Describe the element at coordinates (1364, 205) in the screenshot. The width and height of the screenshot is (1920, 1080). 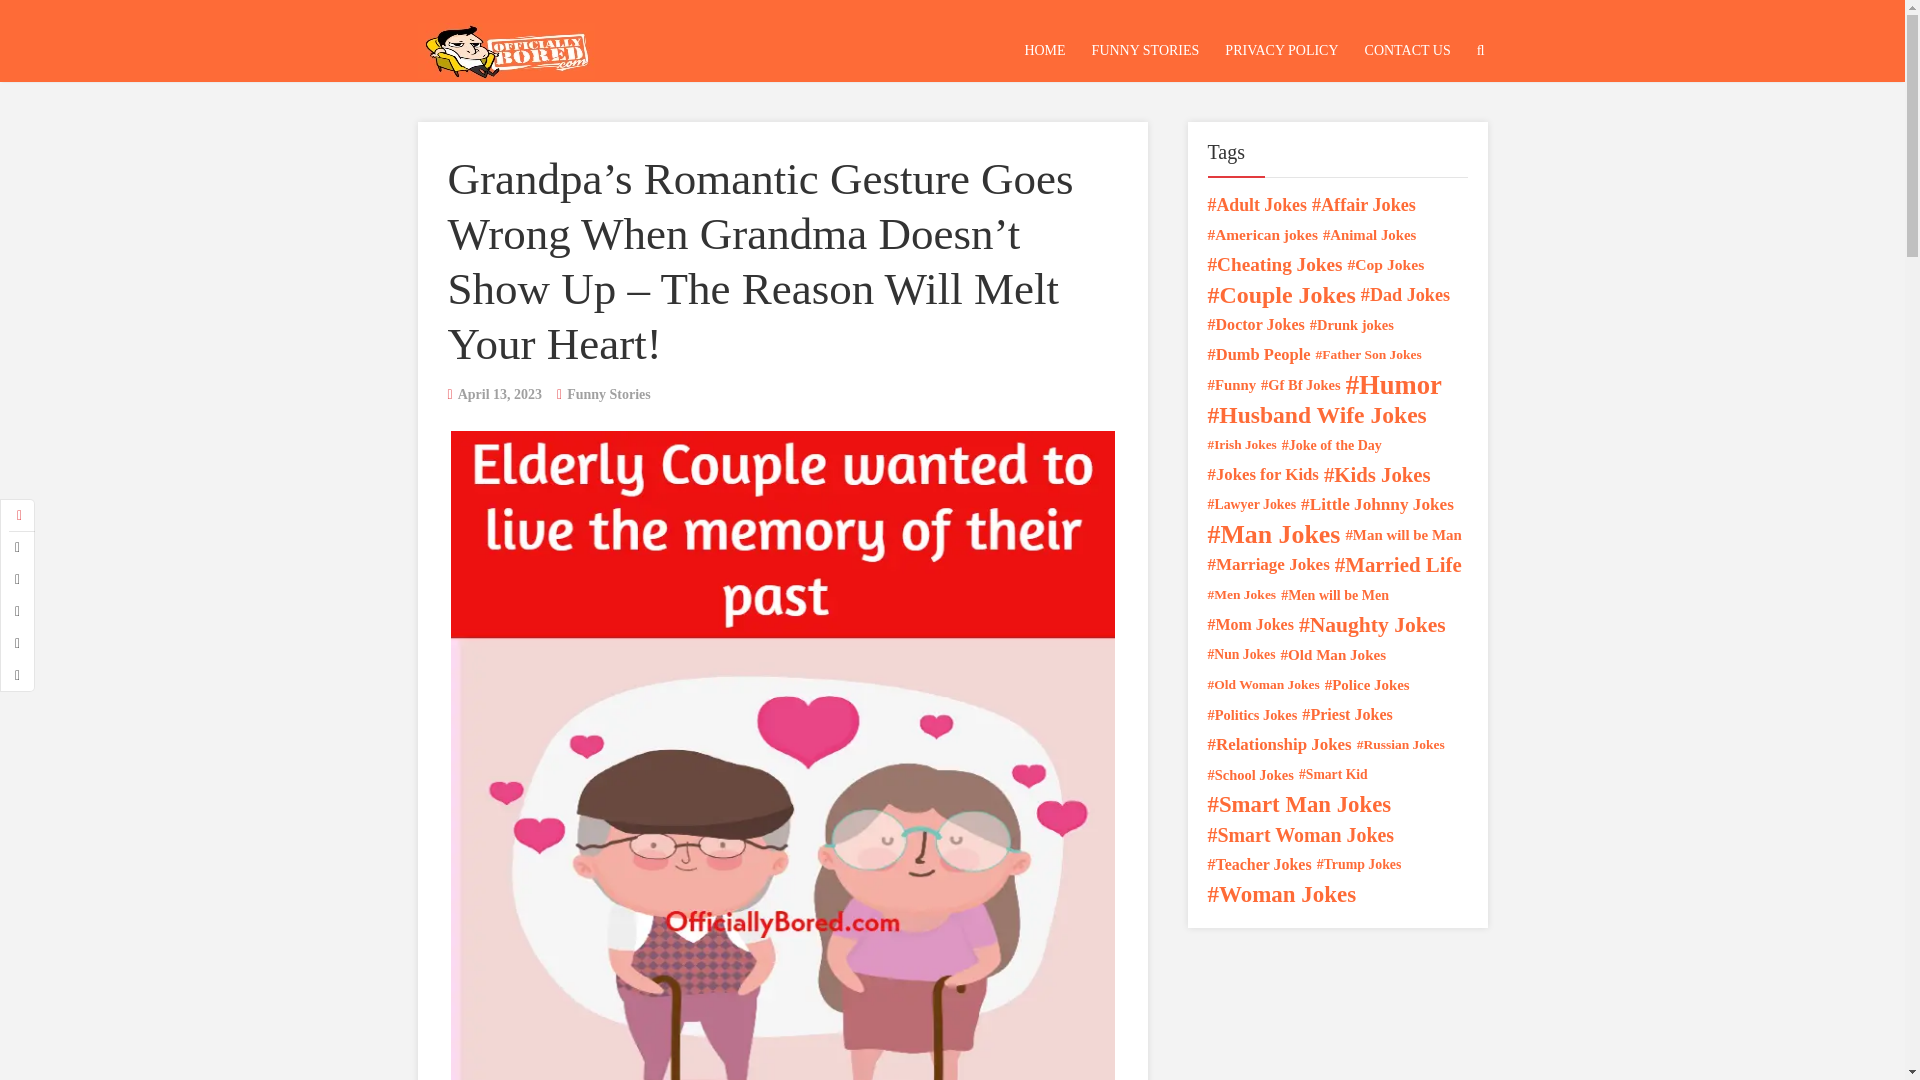
I see `Affair Jokes` at that location.